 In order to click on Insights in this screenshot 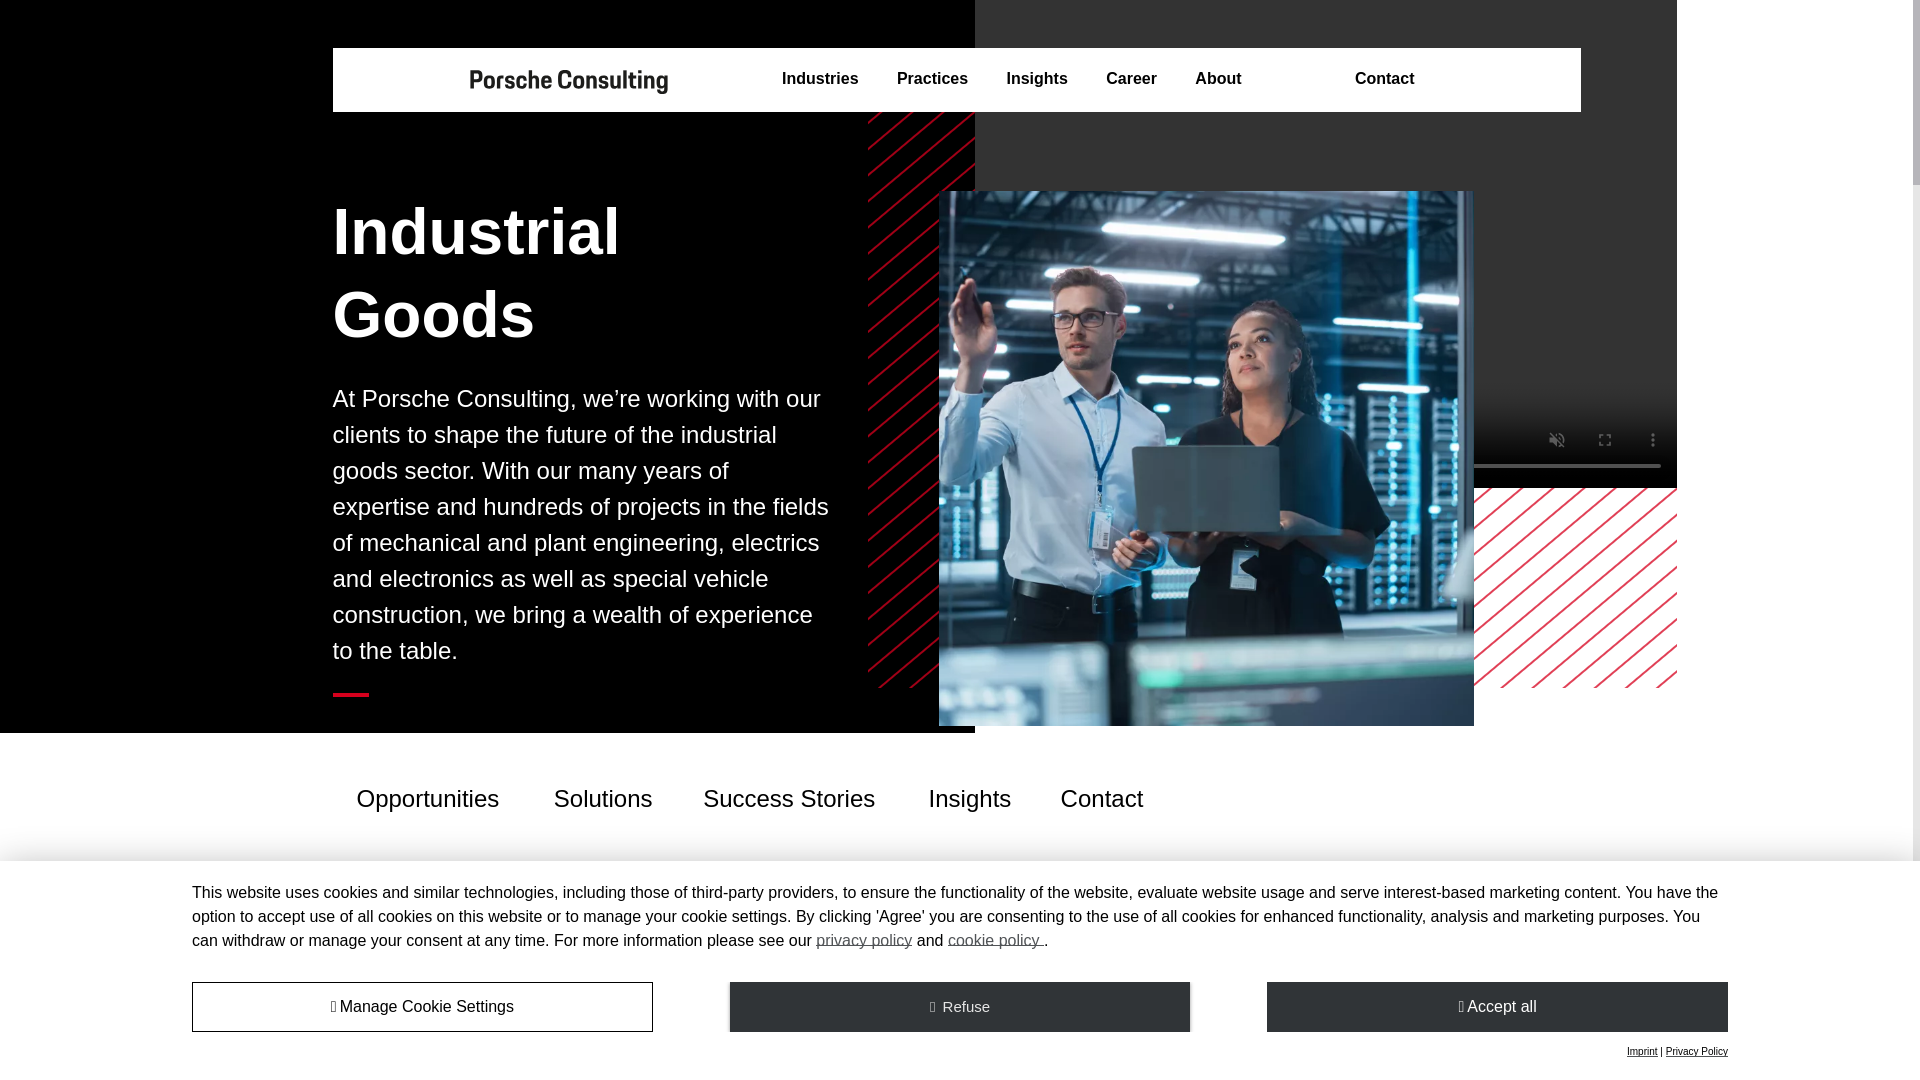, I will do `click(1036, 79)`.